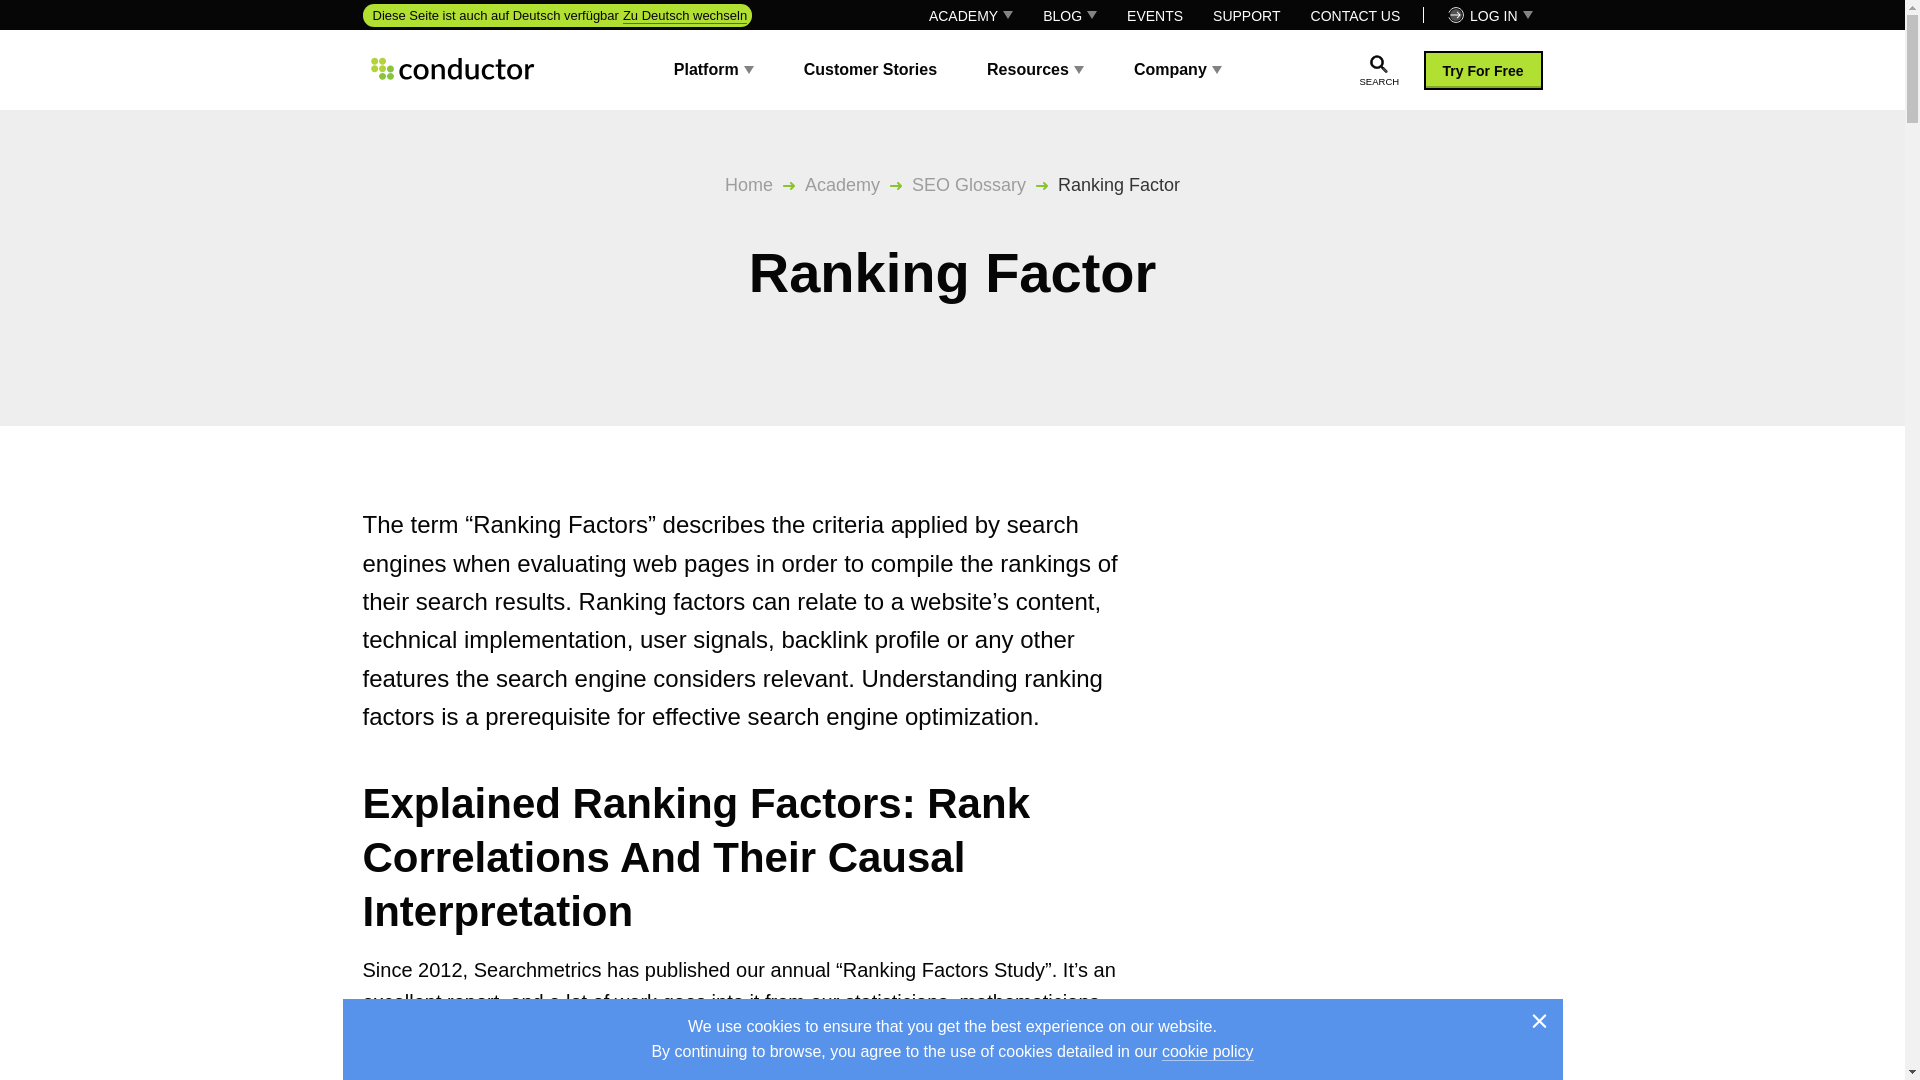  Describe the element at coordinates (971, 15) in the screenshot. I see `ACADEMY` at that location.